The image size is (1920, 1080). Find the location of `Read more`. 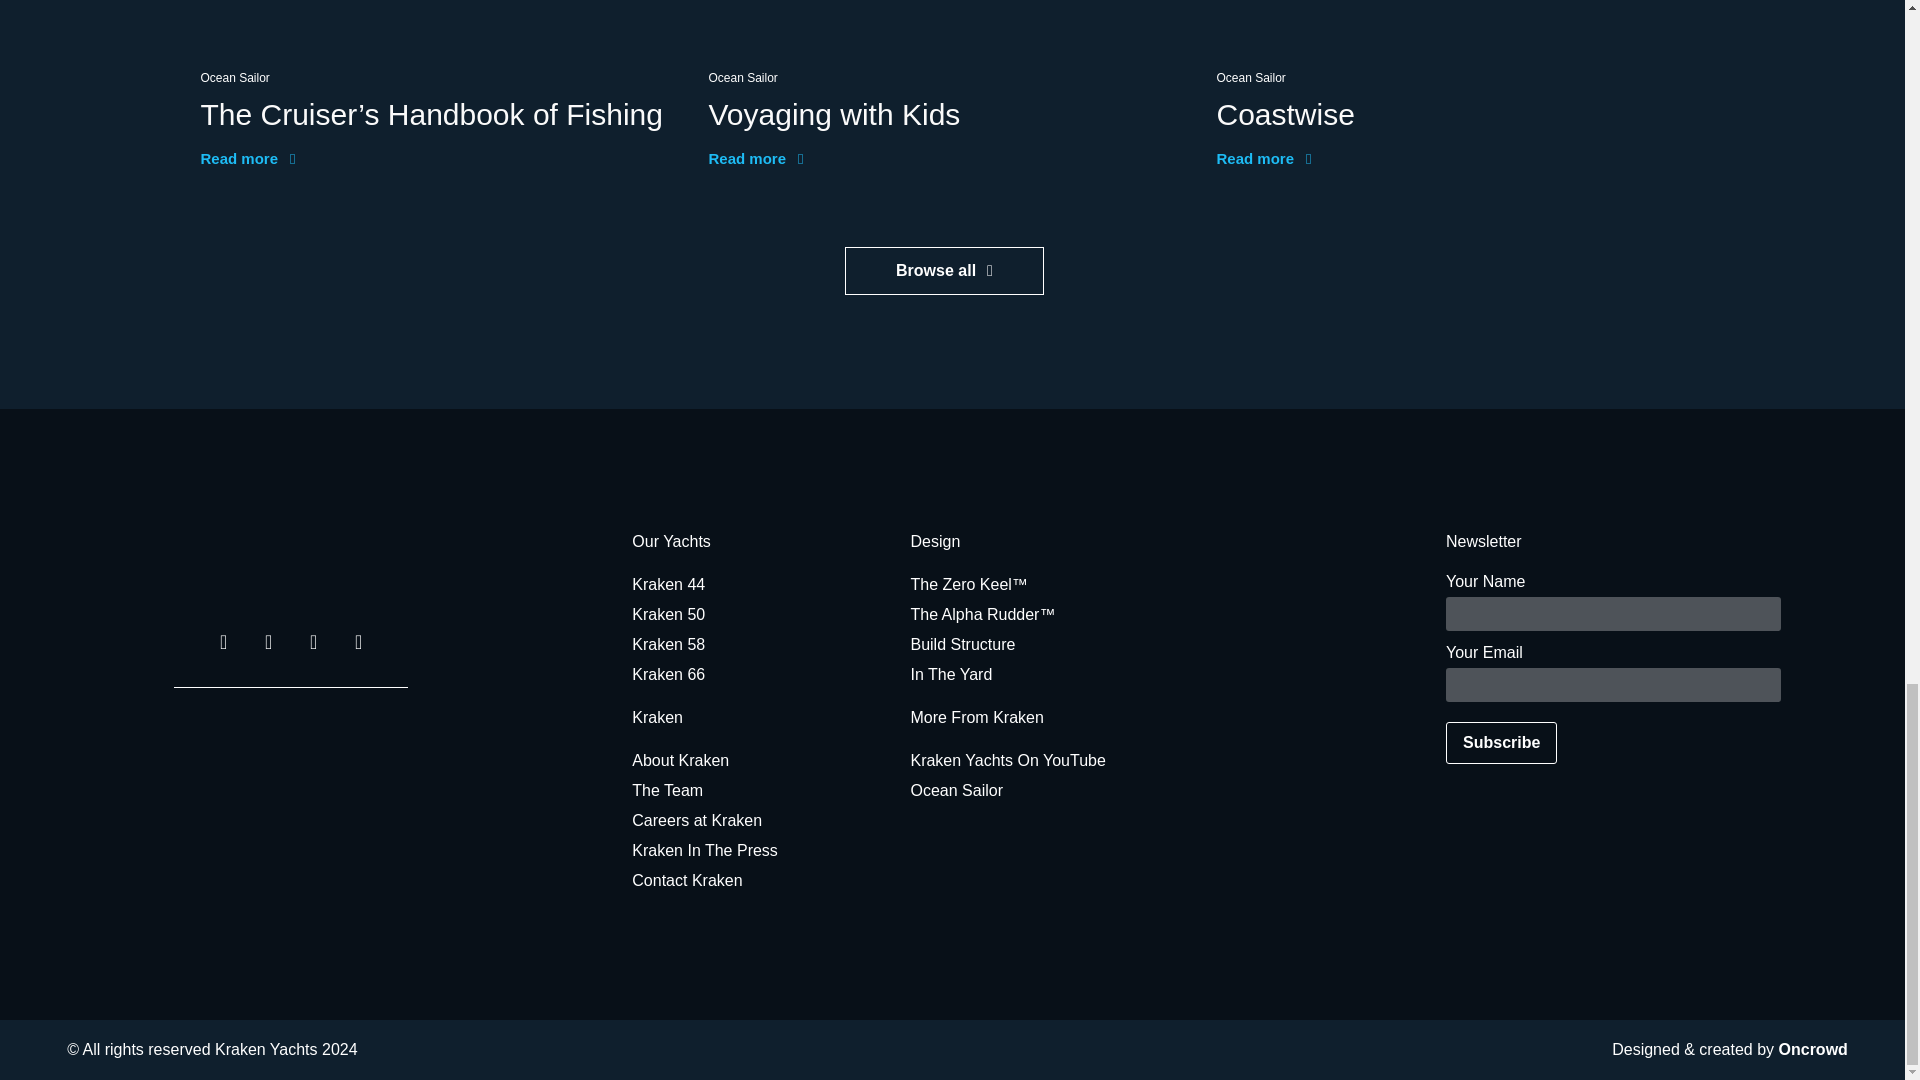

Read more is located at coordinates (1263, 159).